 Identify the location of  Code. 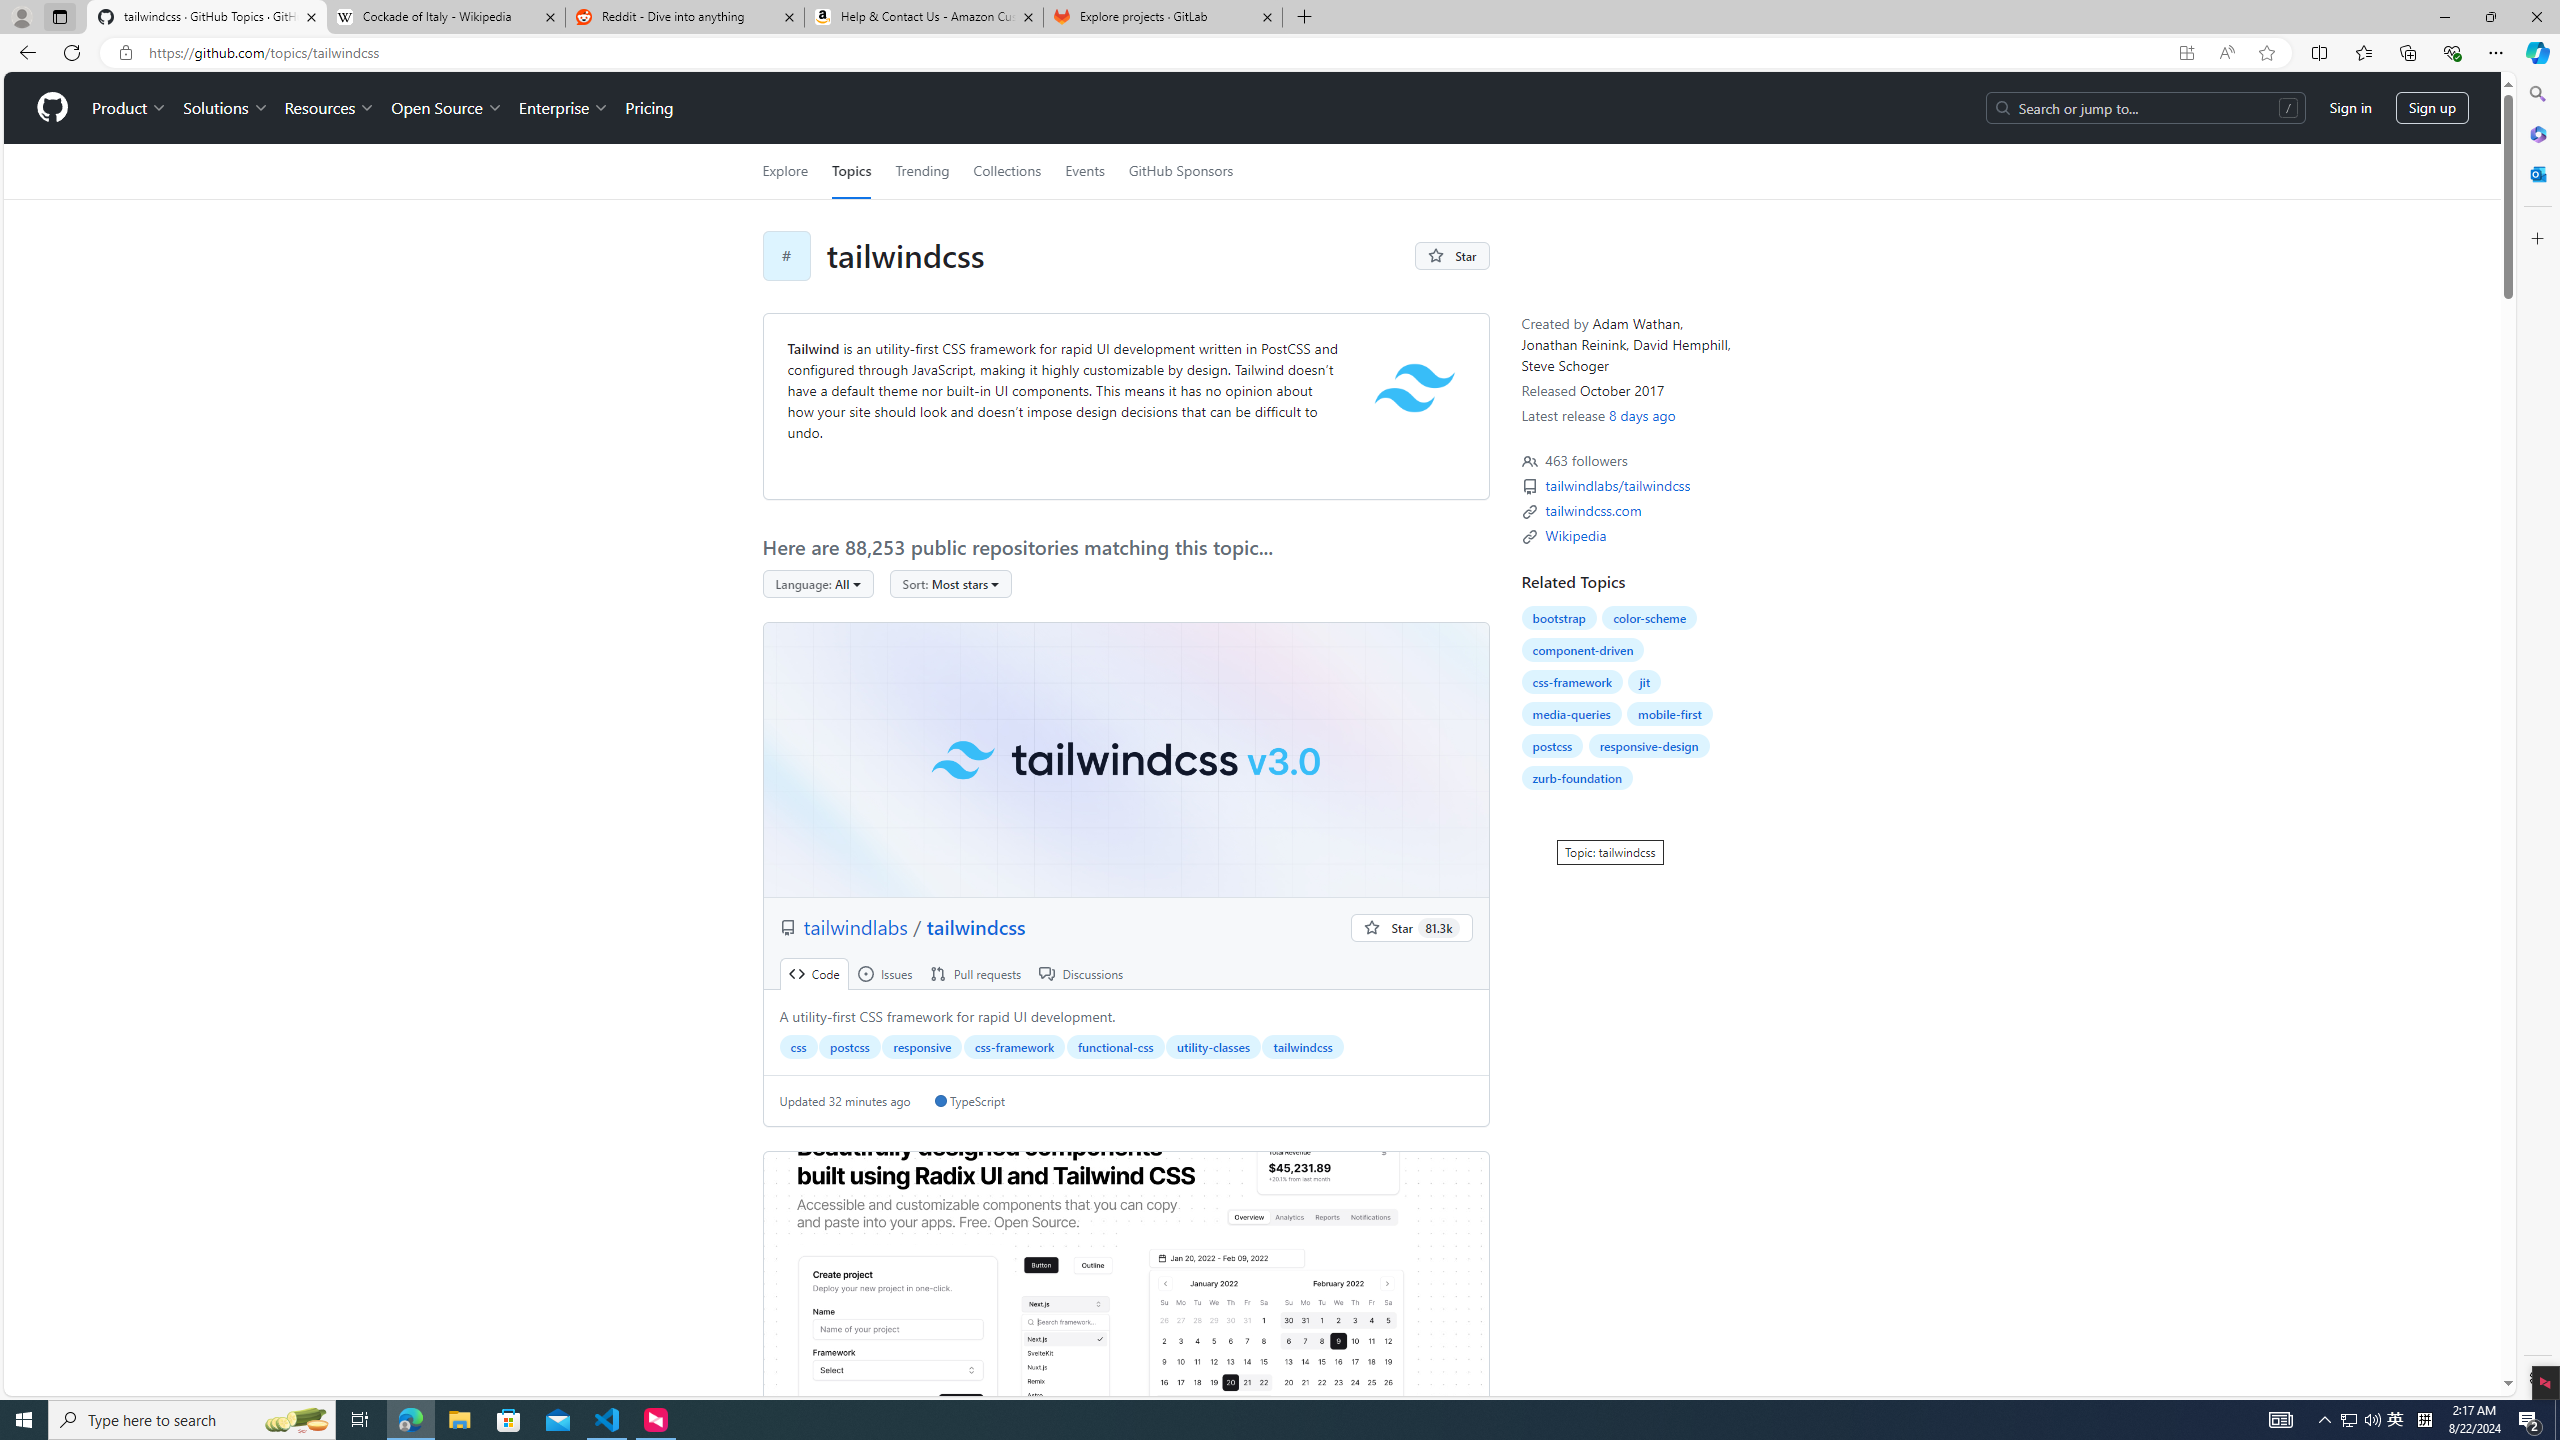
(814, 974).